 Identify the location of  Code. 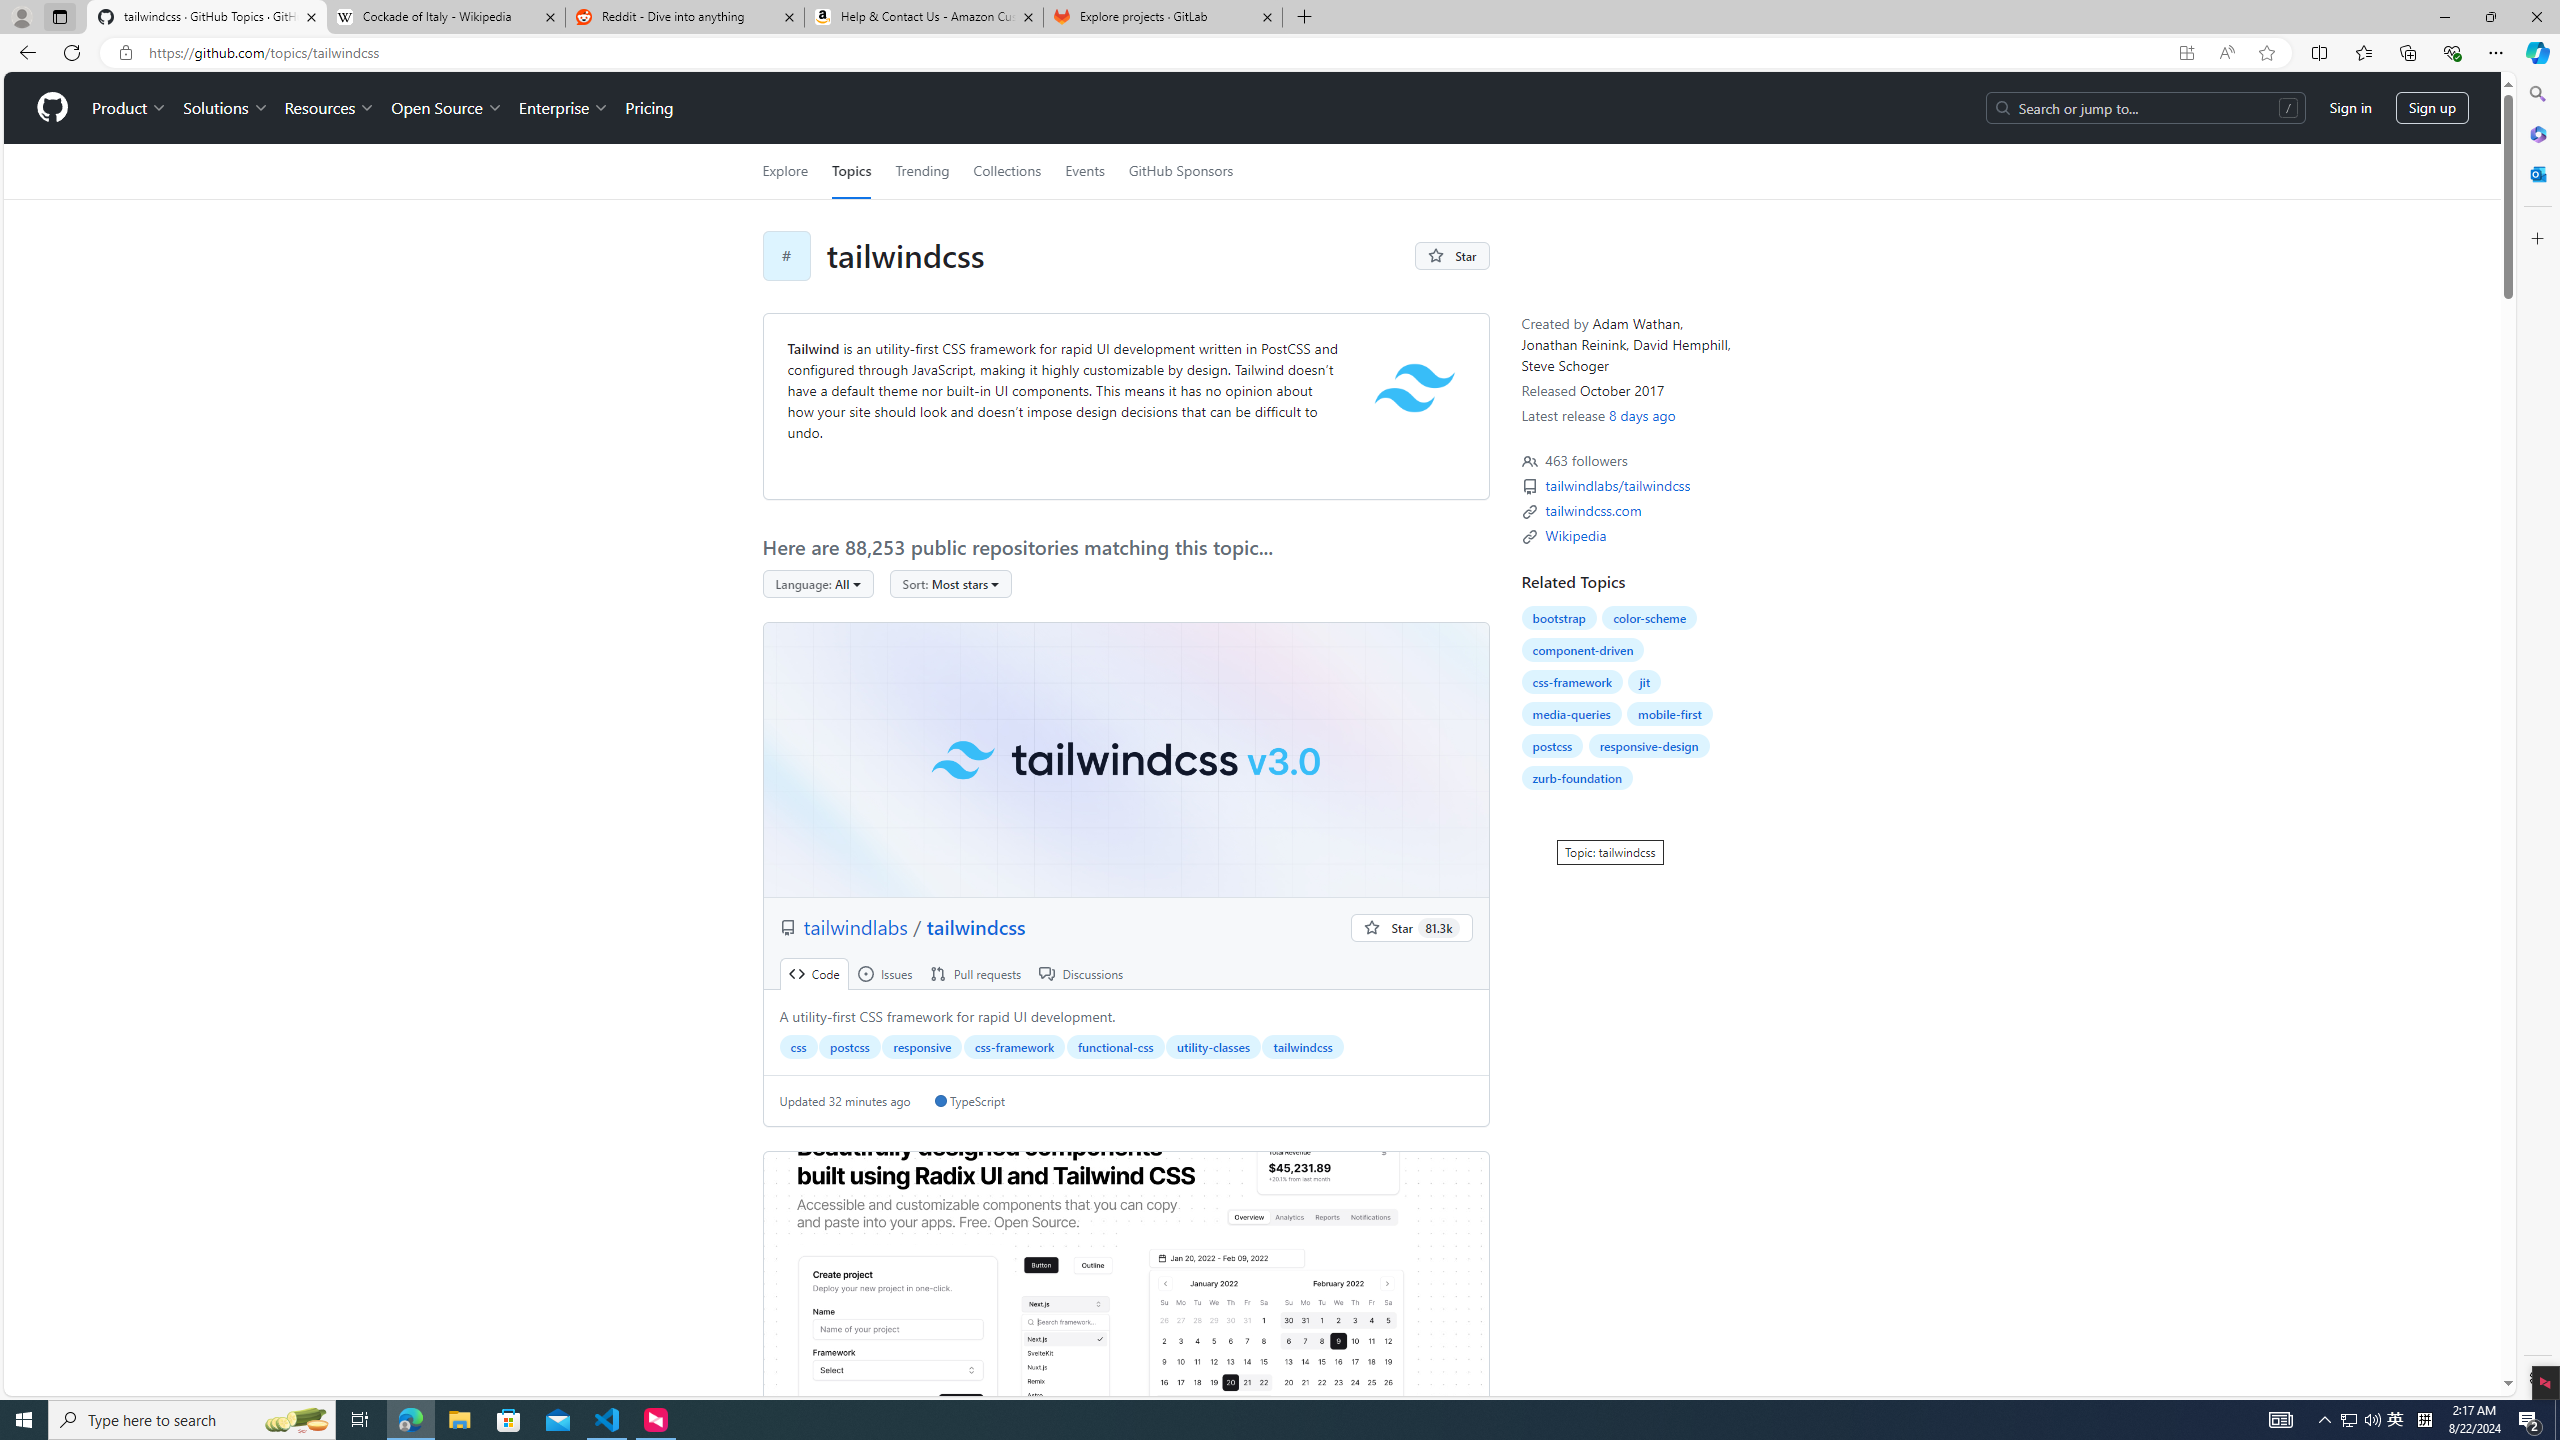
(814, 974).